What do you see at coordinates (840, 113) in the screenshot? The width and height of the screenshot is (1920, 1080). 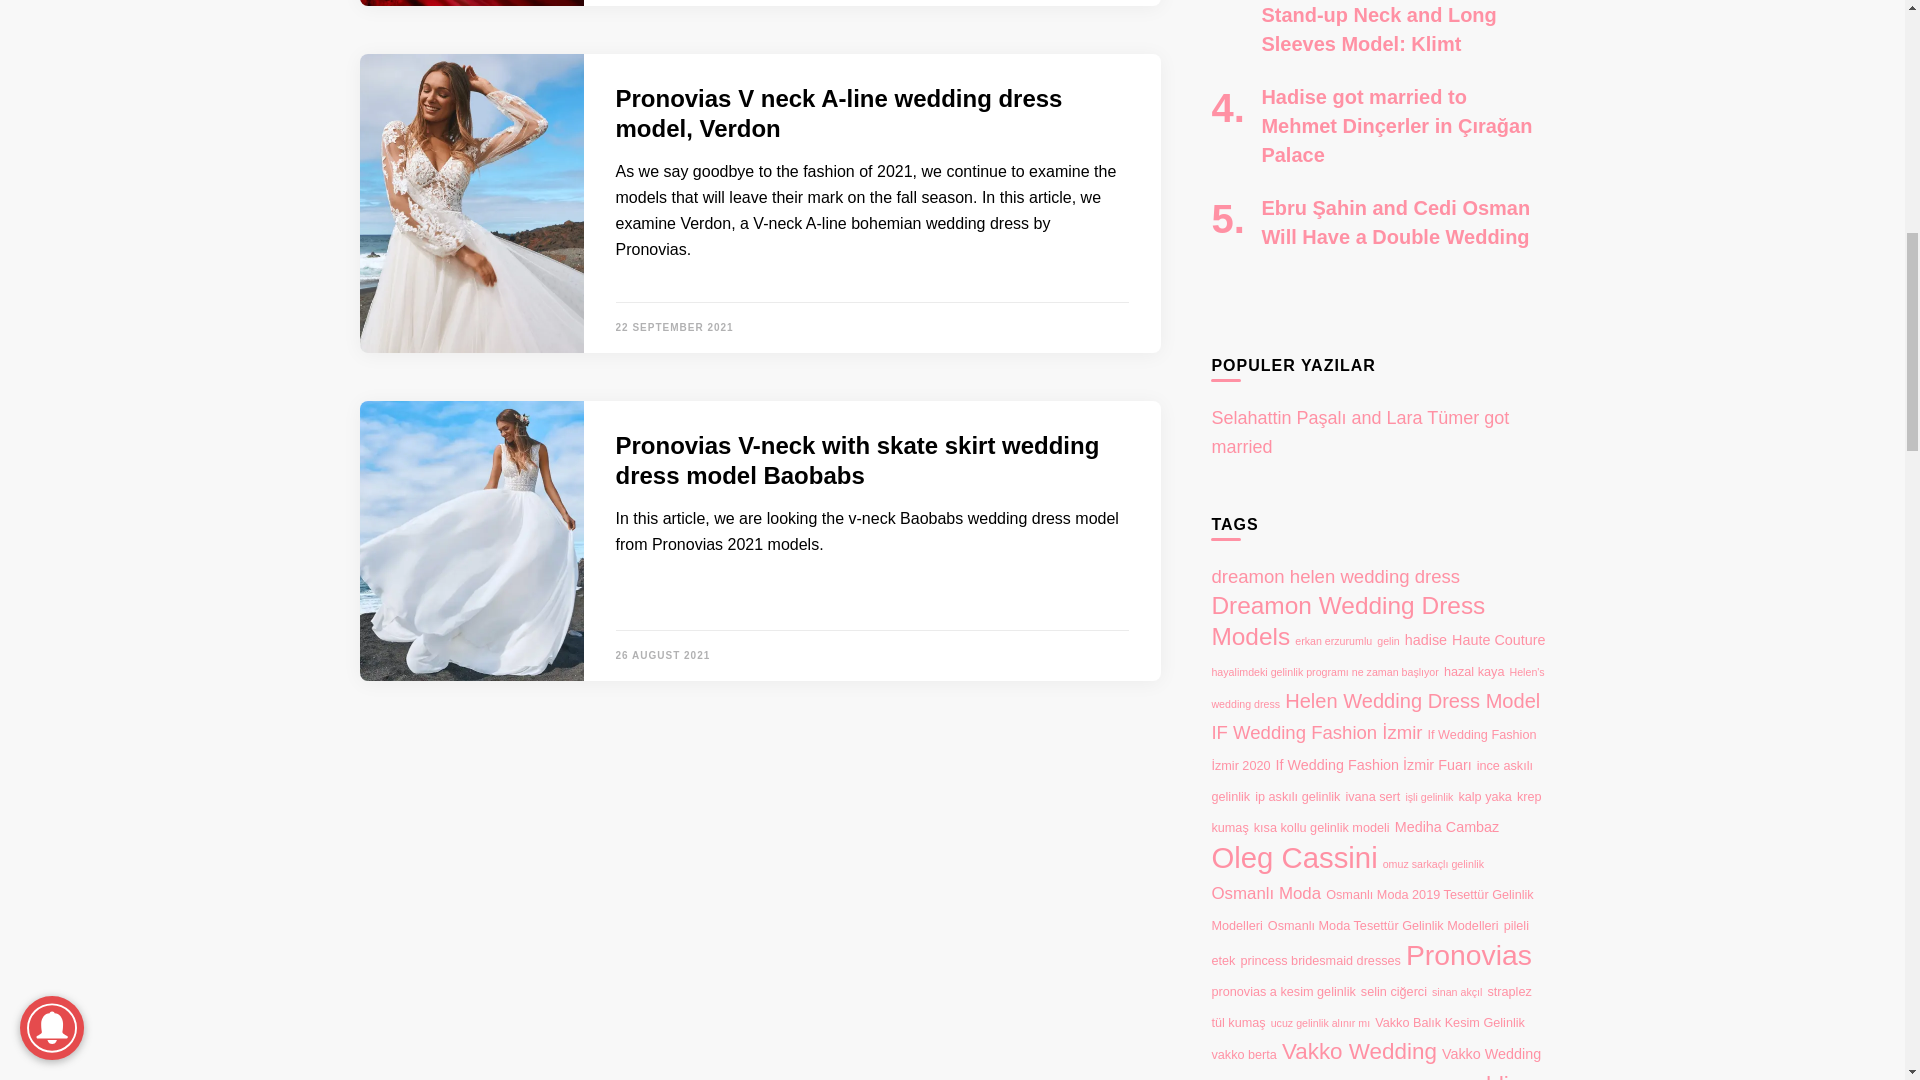 I see `Pronovias V neck A-line wedding dress model, Verdon` at bounding box center [840, 113].